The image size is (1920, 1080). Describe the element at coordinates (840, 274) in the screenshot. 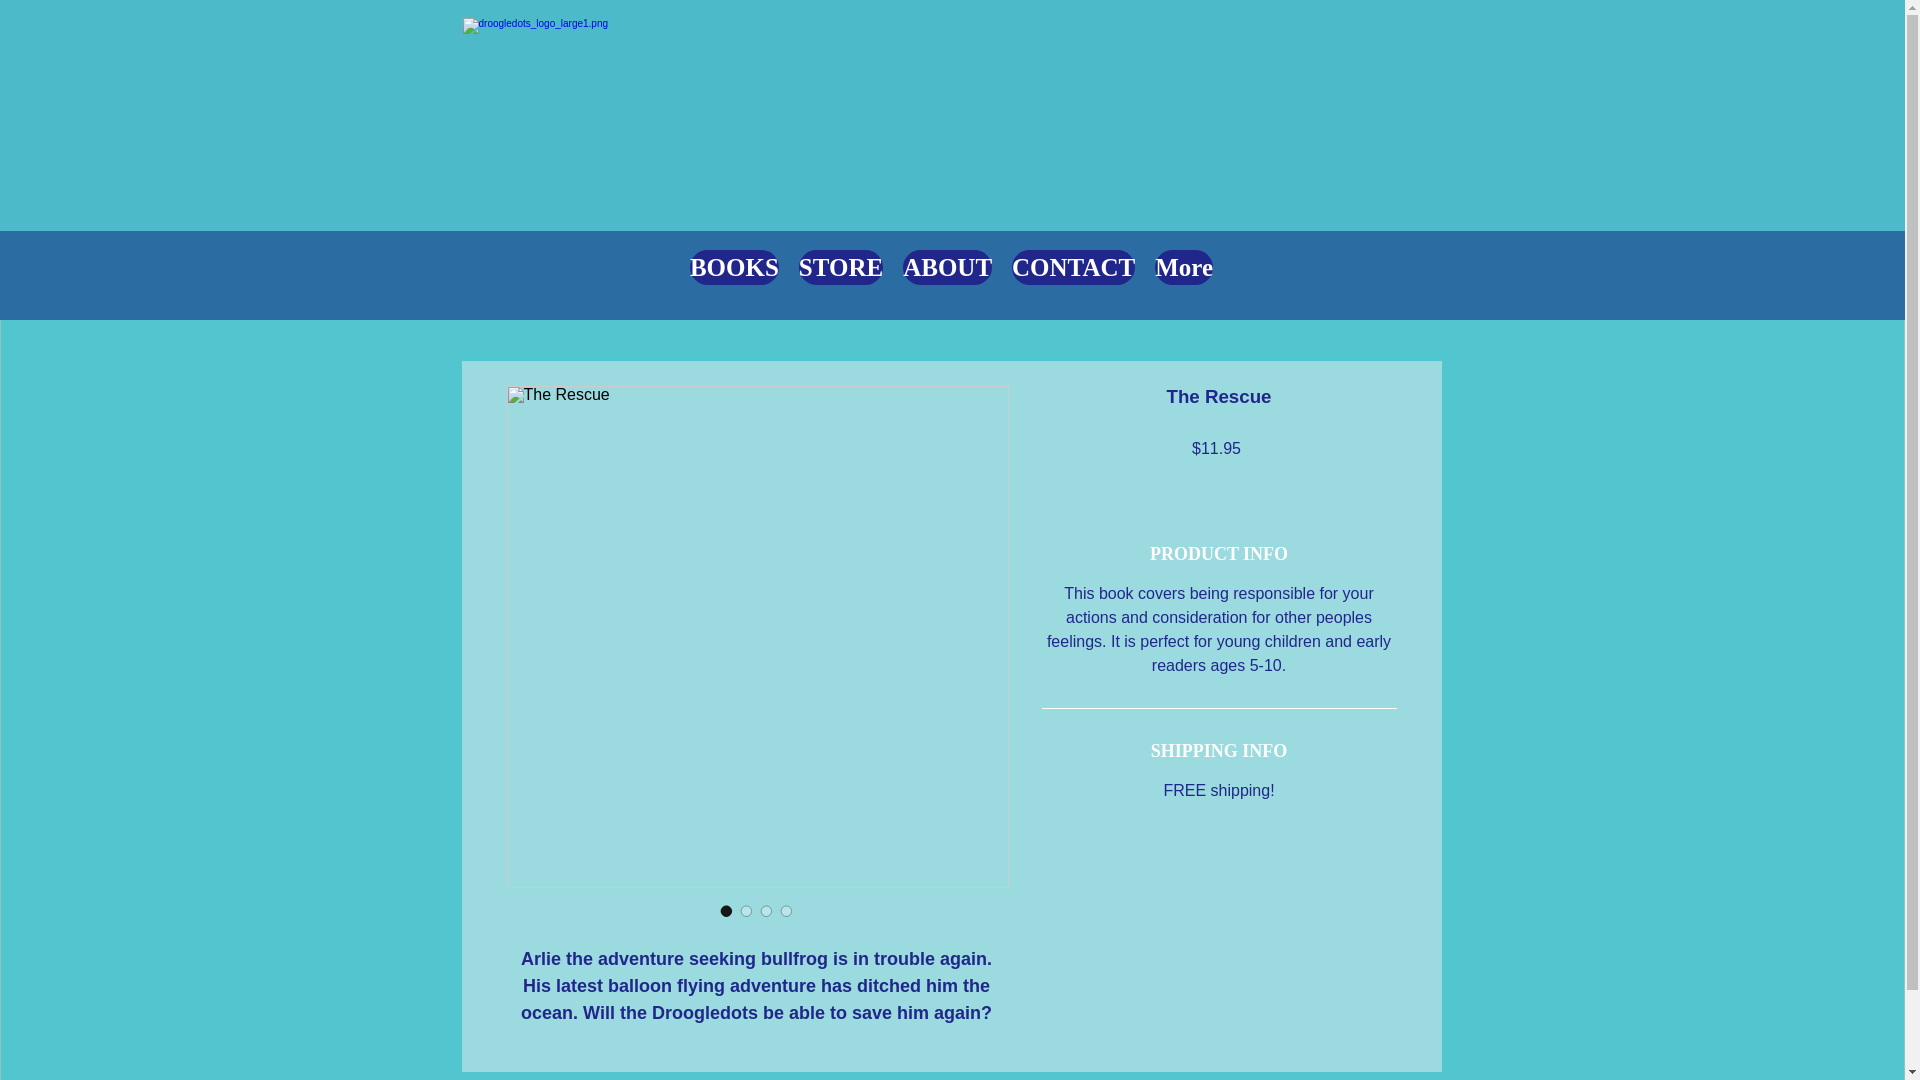

I see `STORE` at that location.